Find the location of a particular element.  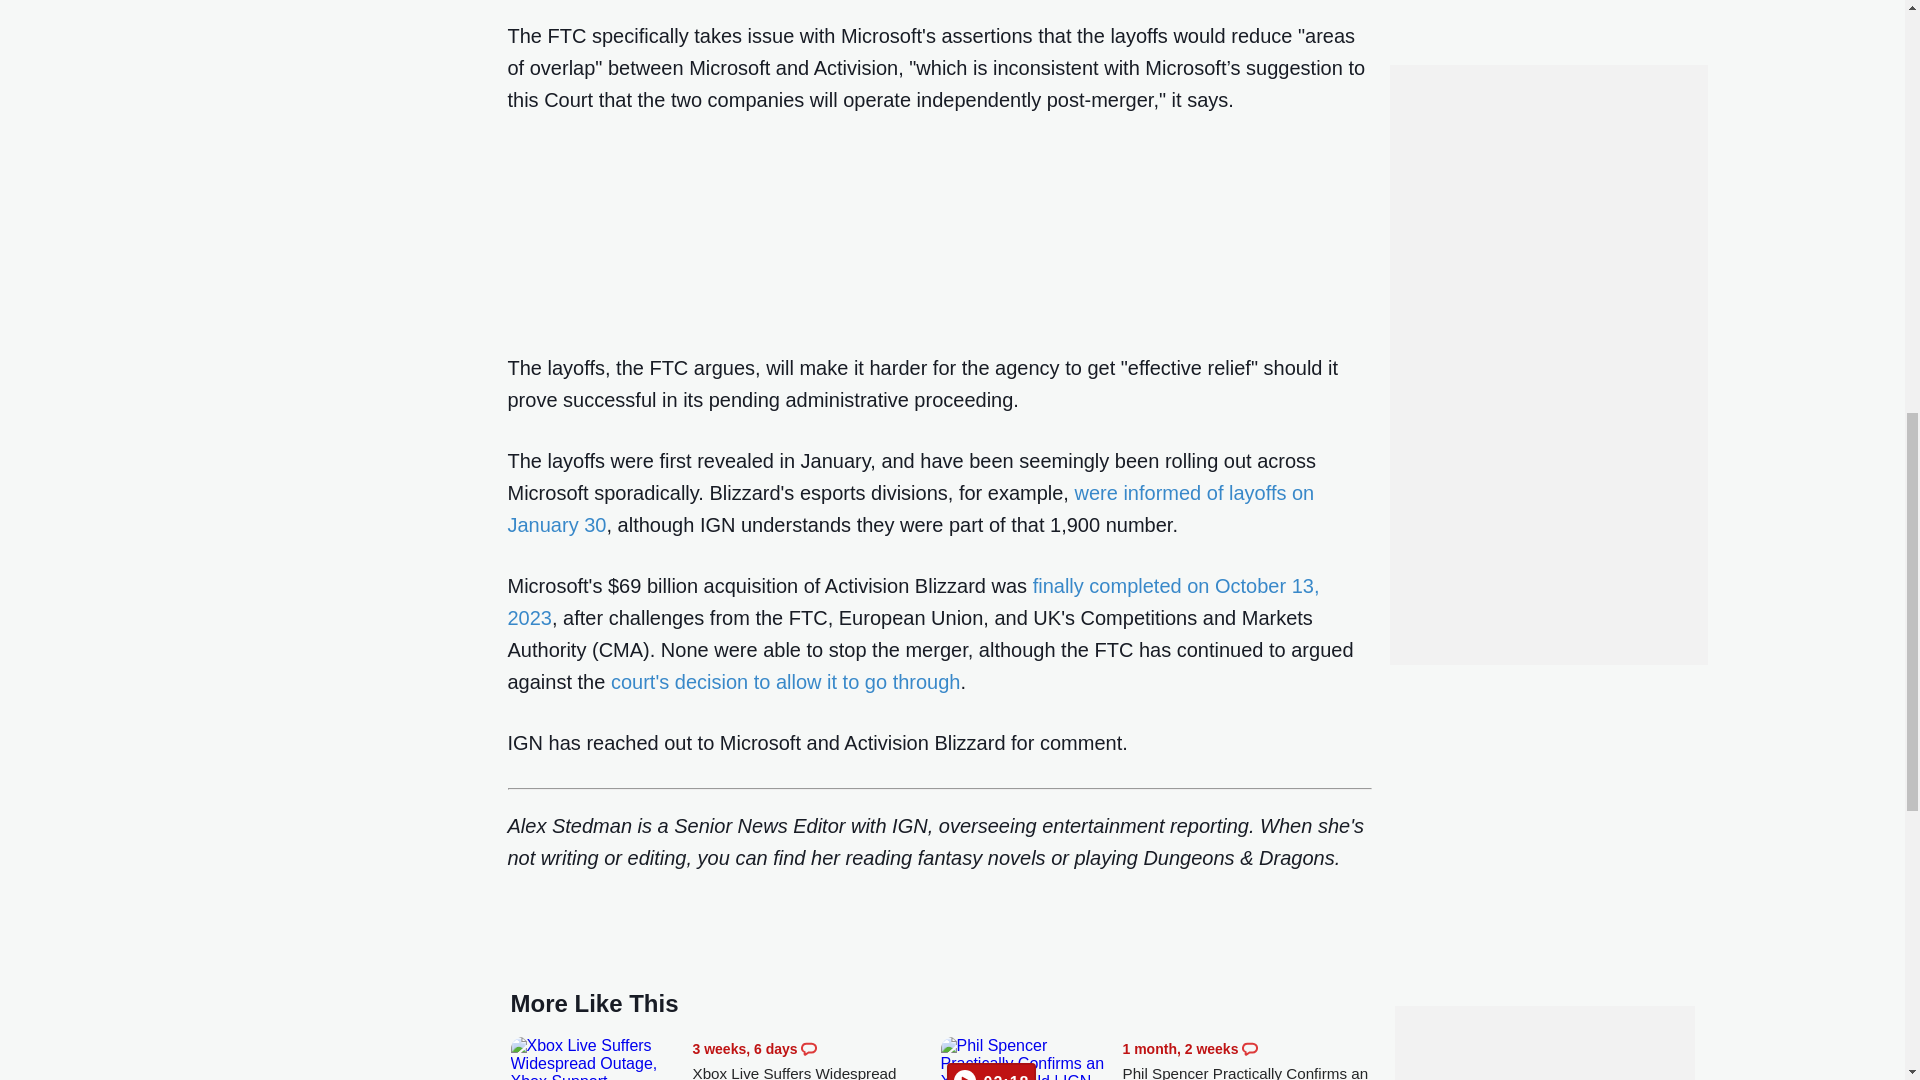

were informed of layoffs on January 30 is located at coordinates (912, 508).